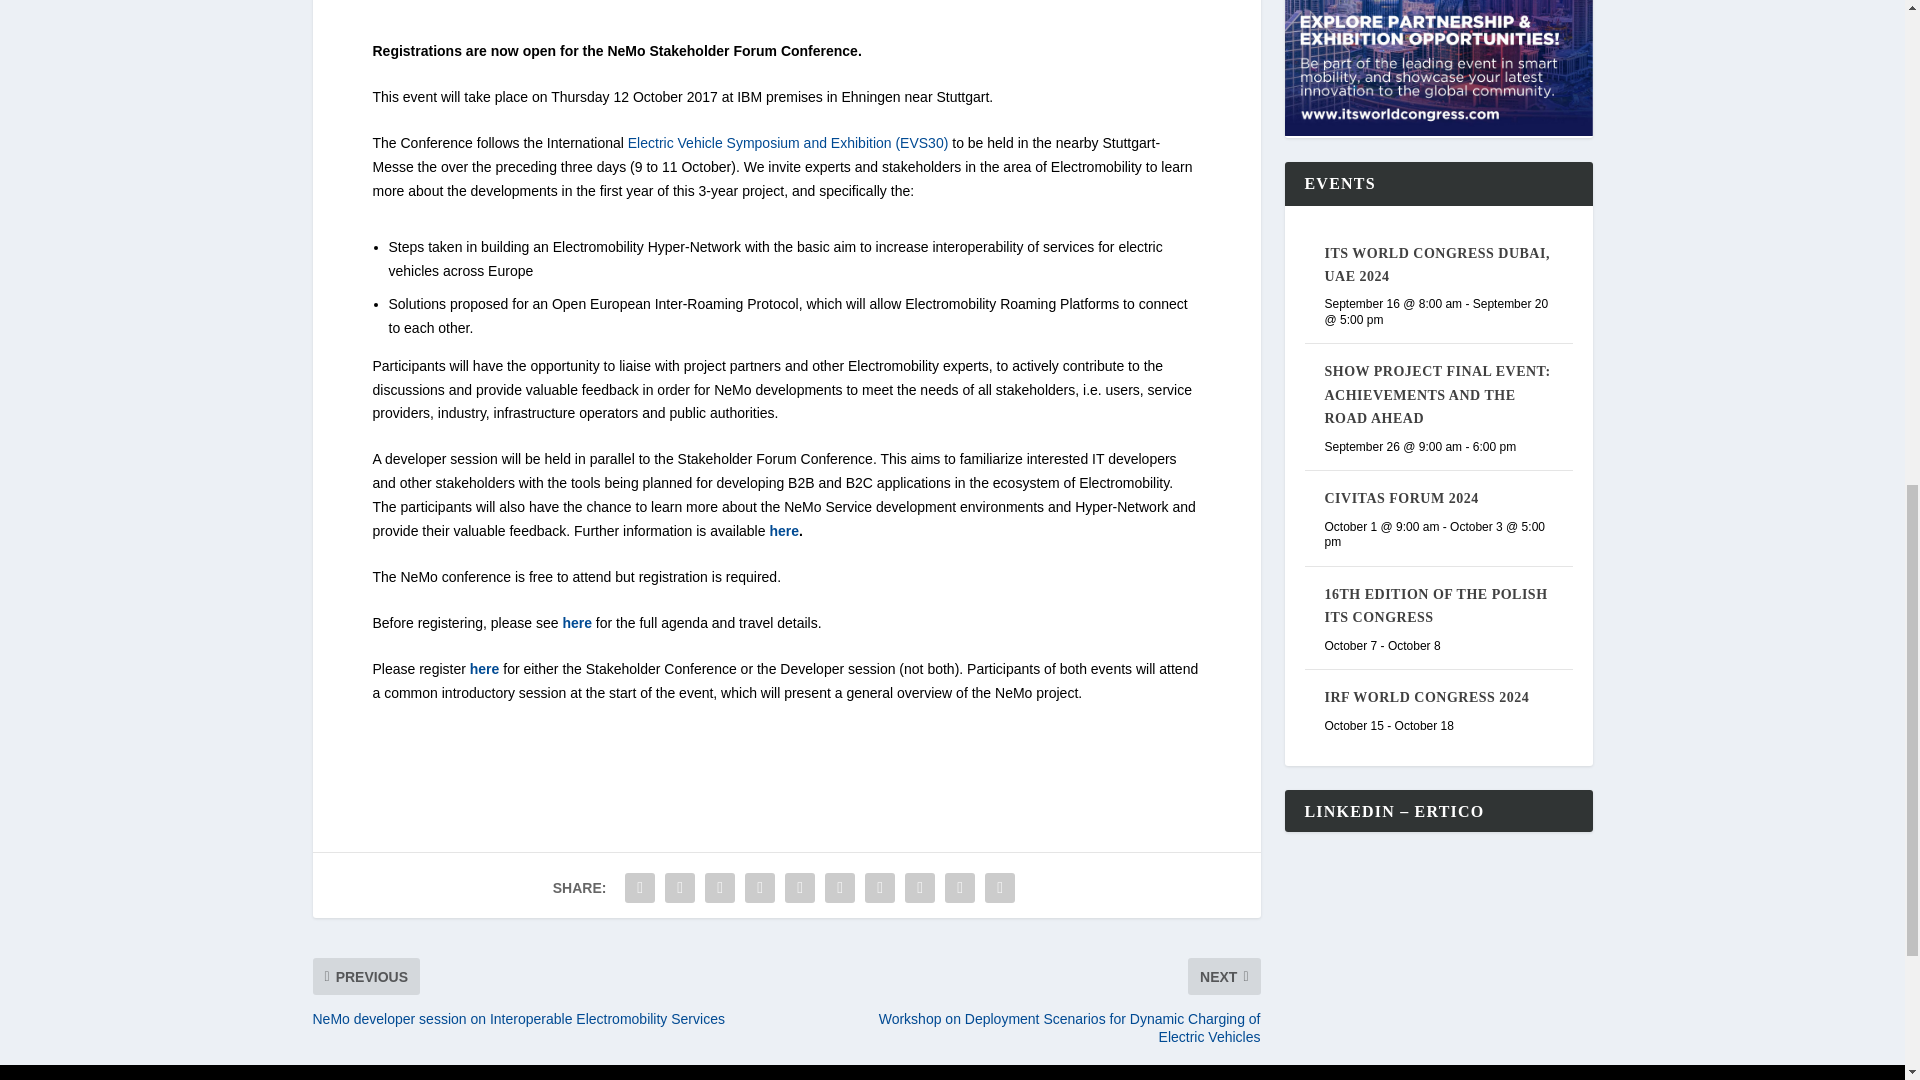  I want to click on Share "NeMo Stakeholder Forum Conference" via Email, so click(960, 888).